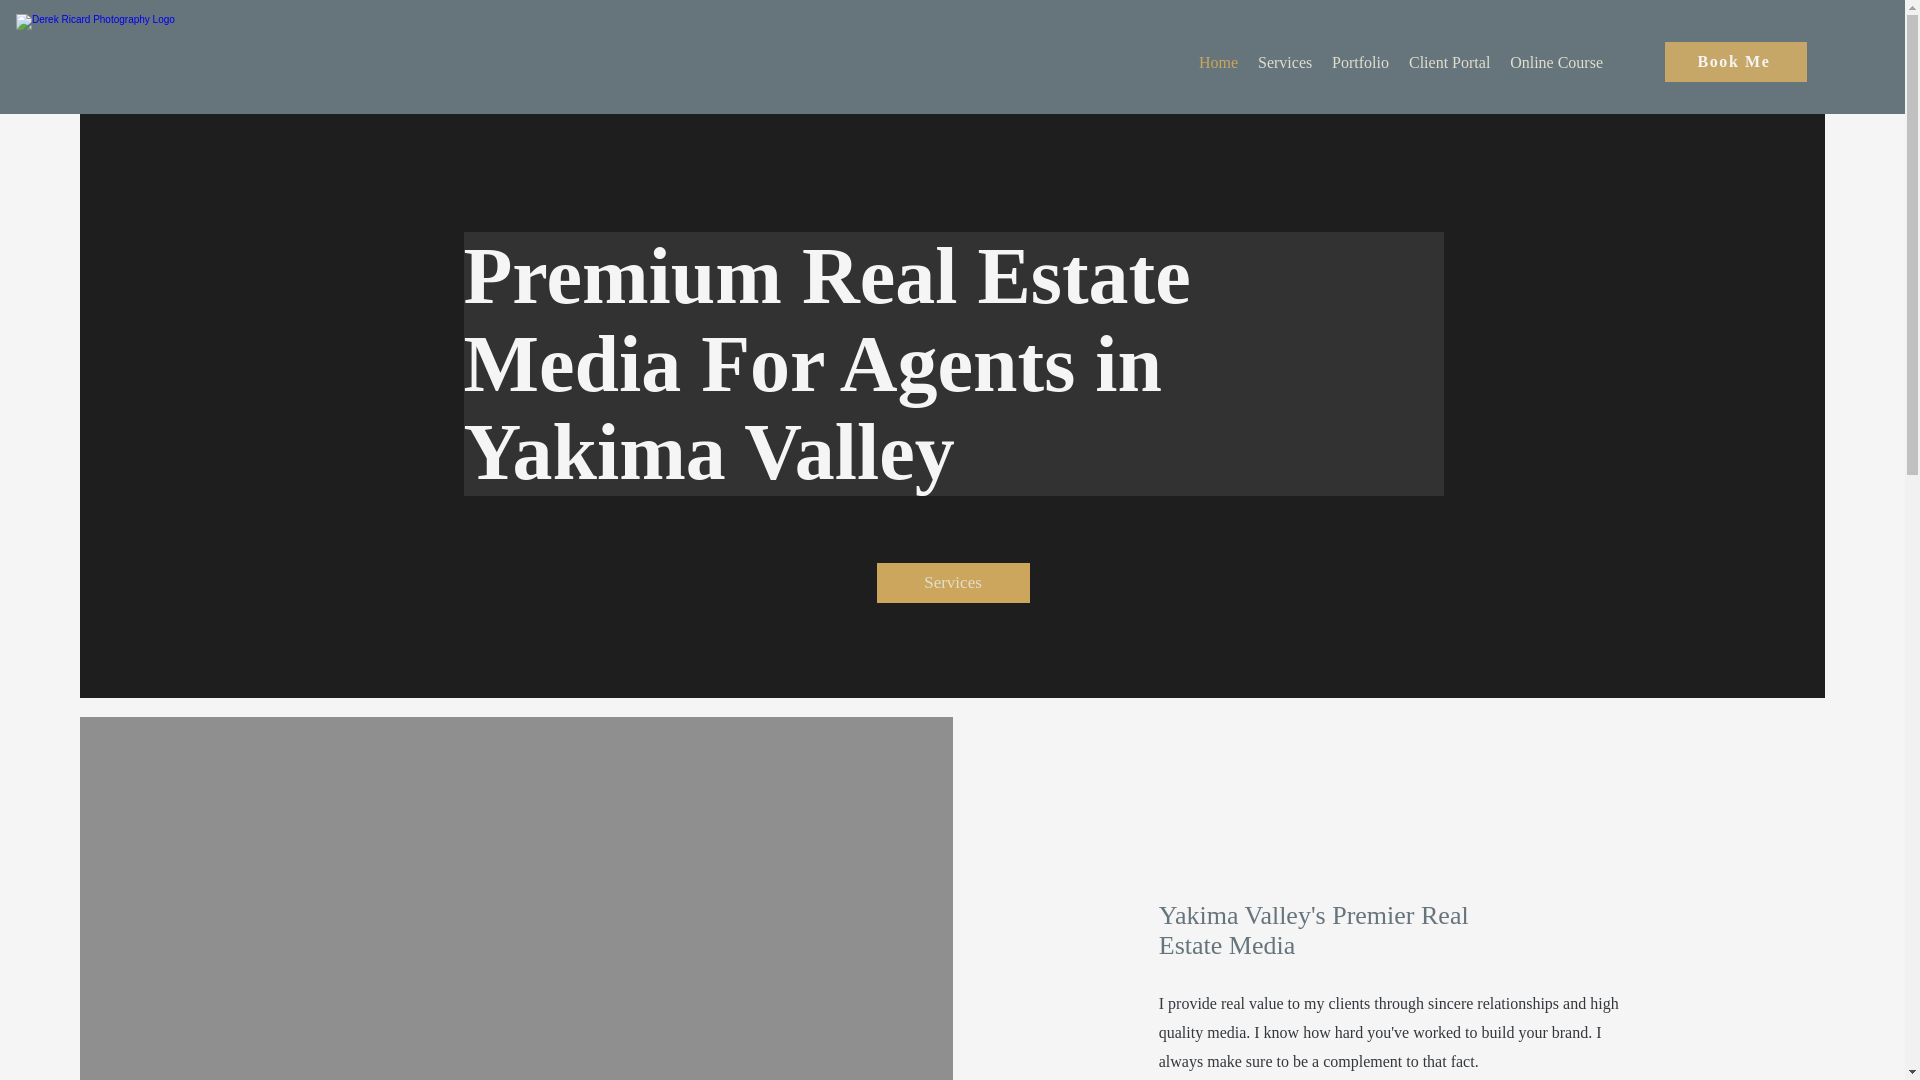 Image resolution: width=1920 pixels, height=1080 pixels. I want to click on Book Me, so click(1735, 62).